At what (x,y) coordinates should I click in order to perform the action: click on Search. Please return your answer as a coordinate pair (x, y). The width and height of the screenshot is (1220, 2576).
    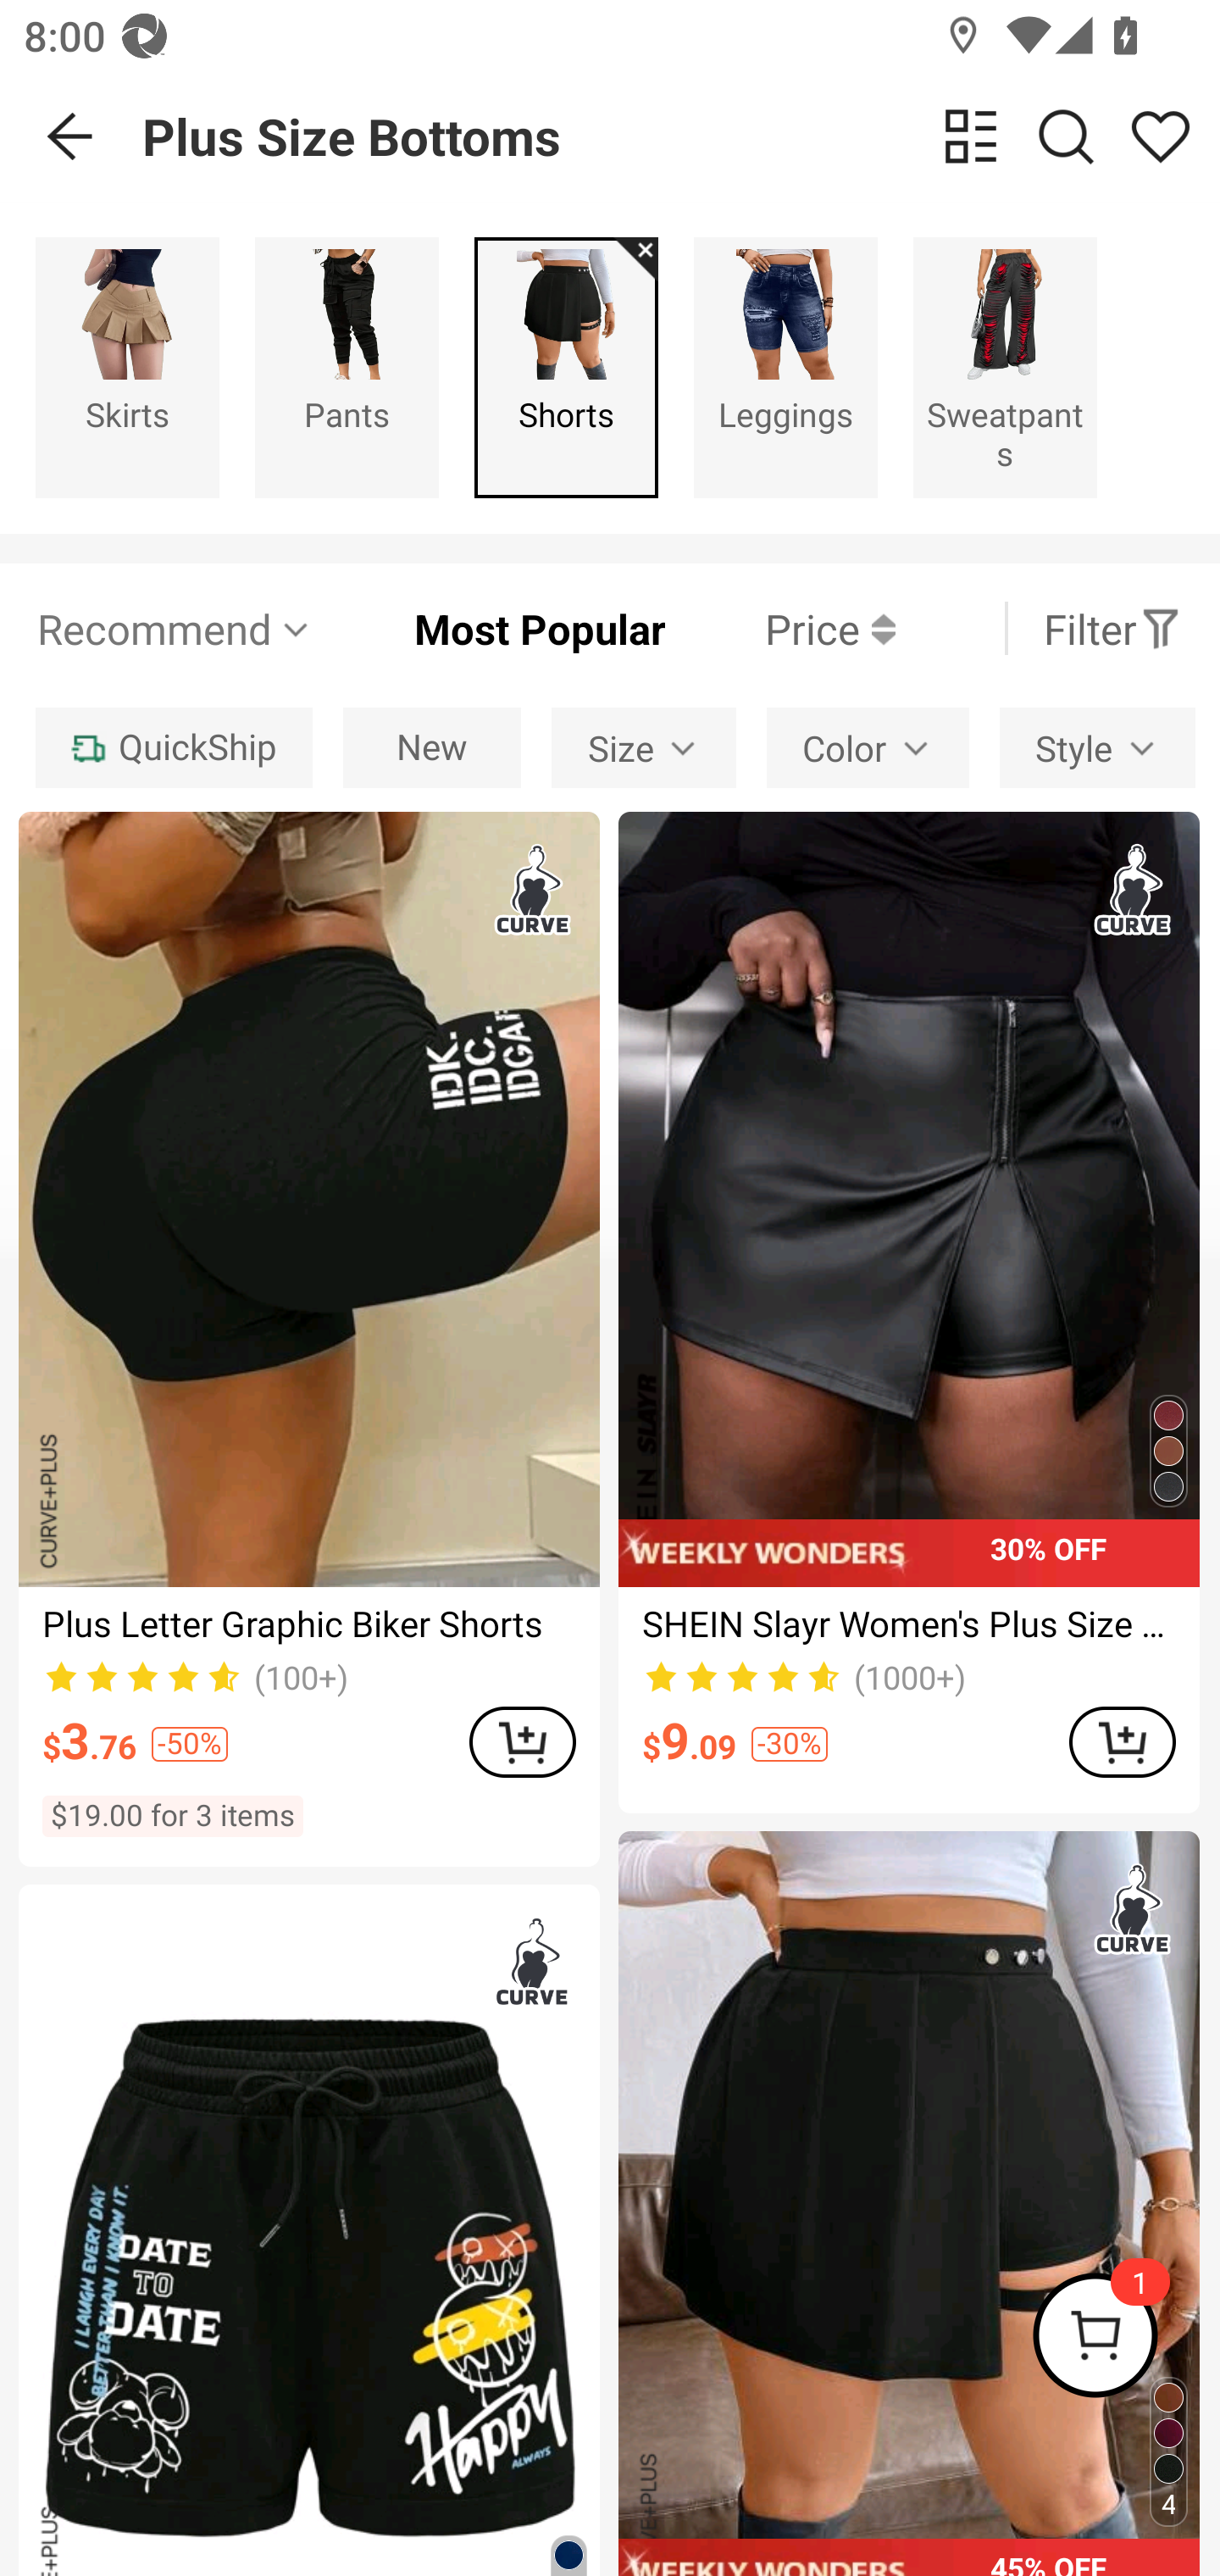
    Looking at the image, I should click on (1066, 136).